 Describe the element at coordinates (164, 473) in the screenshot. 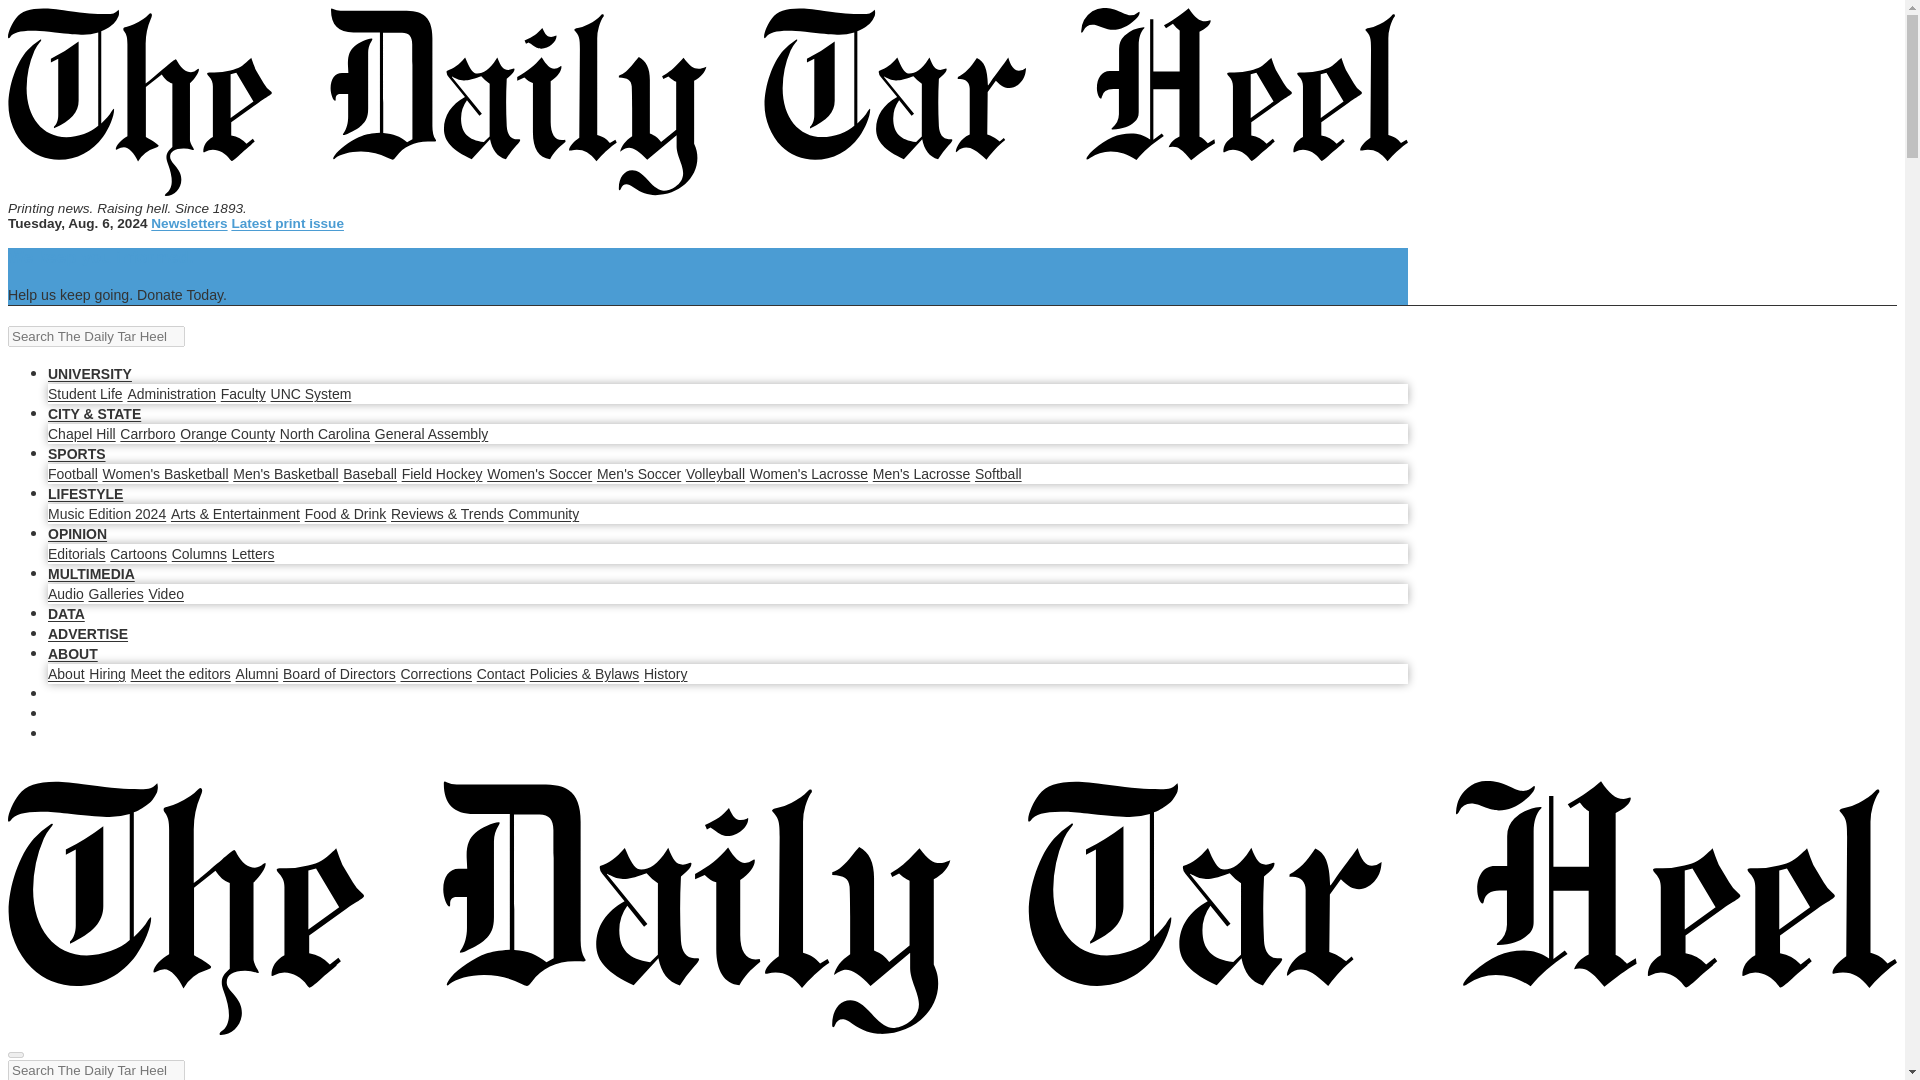

I see `Women's Basketball` at that location.